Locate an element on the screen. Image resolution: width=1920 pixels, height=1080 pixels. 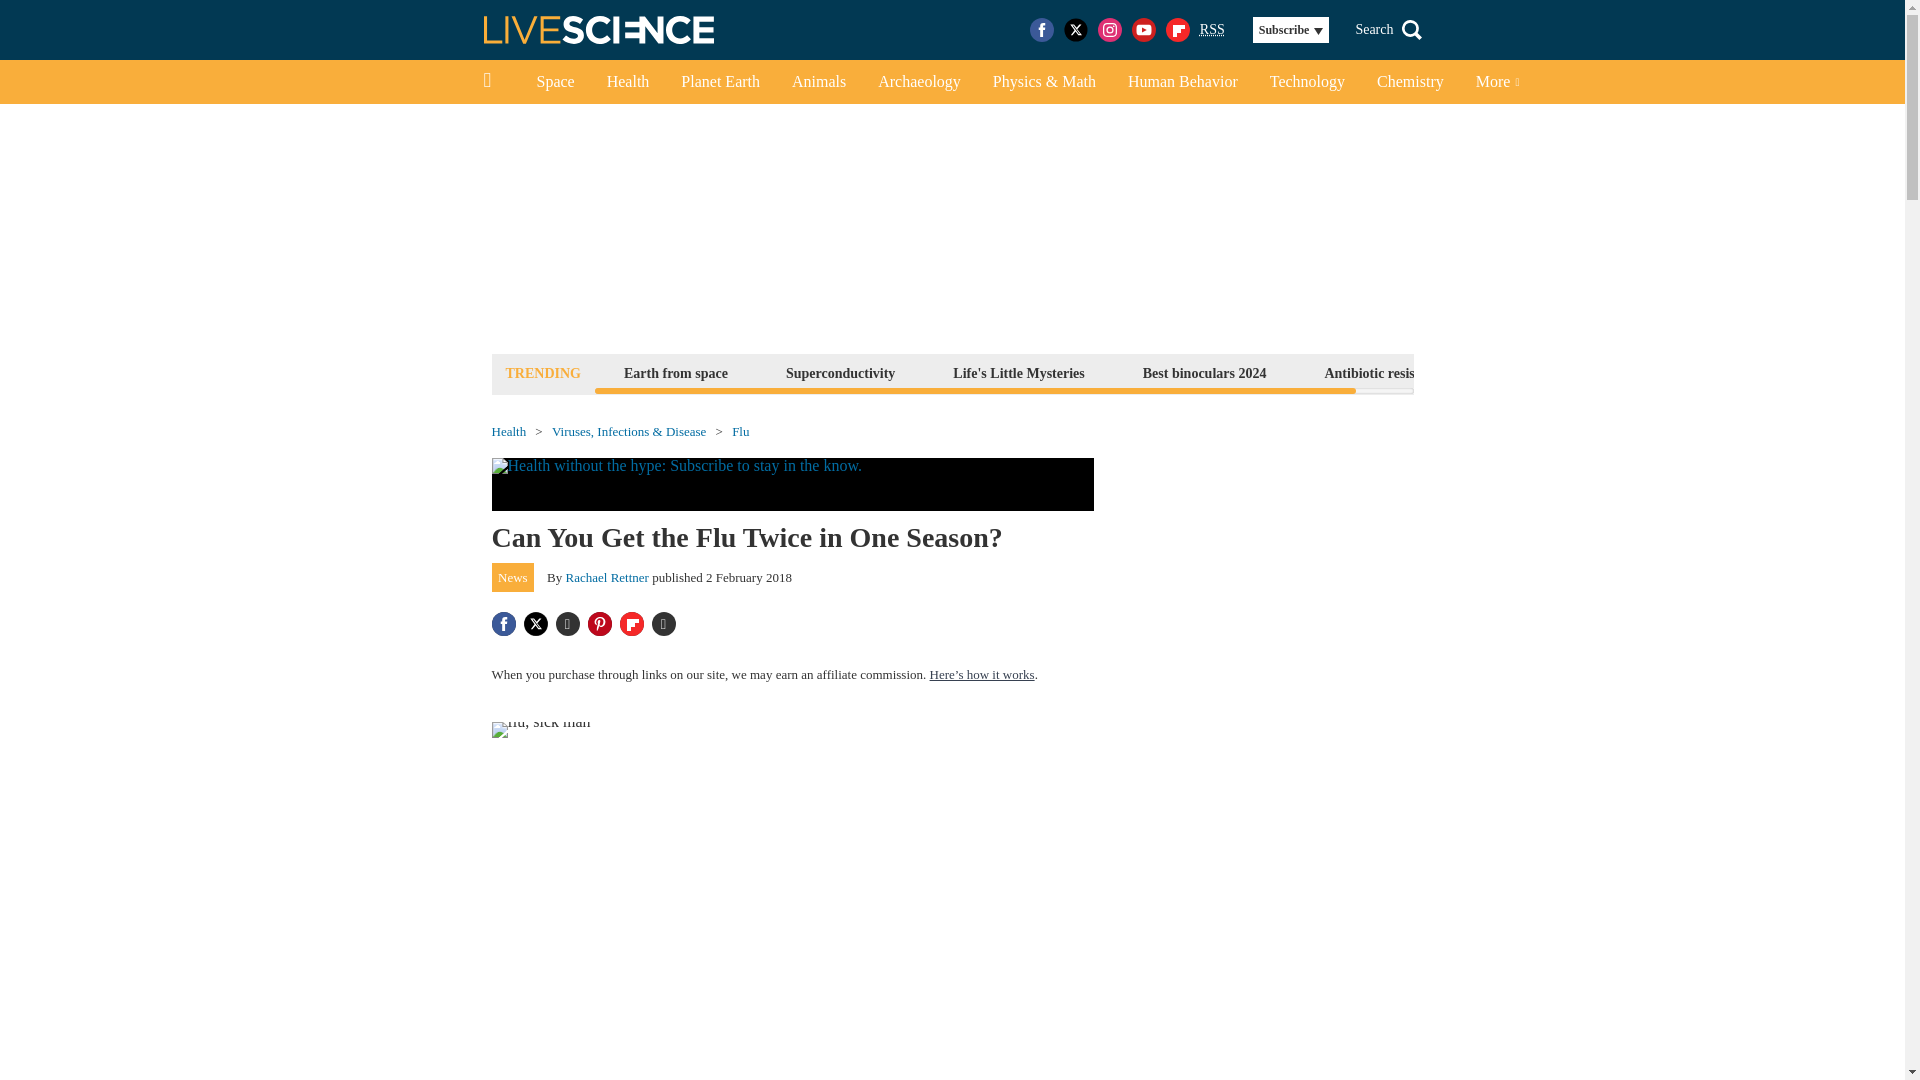
Human Behavior is located at coordinates (1182, 82).